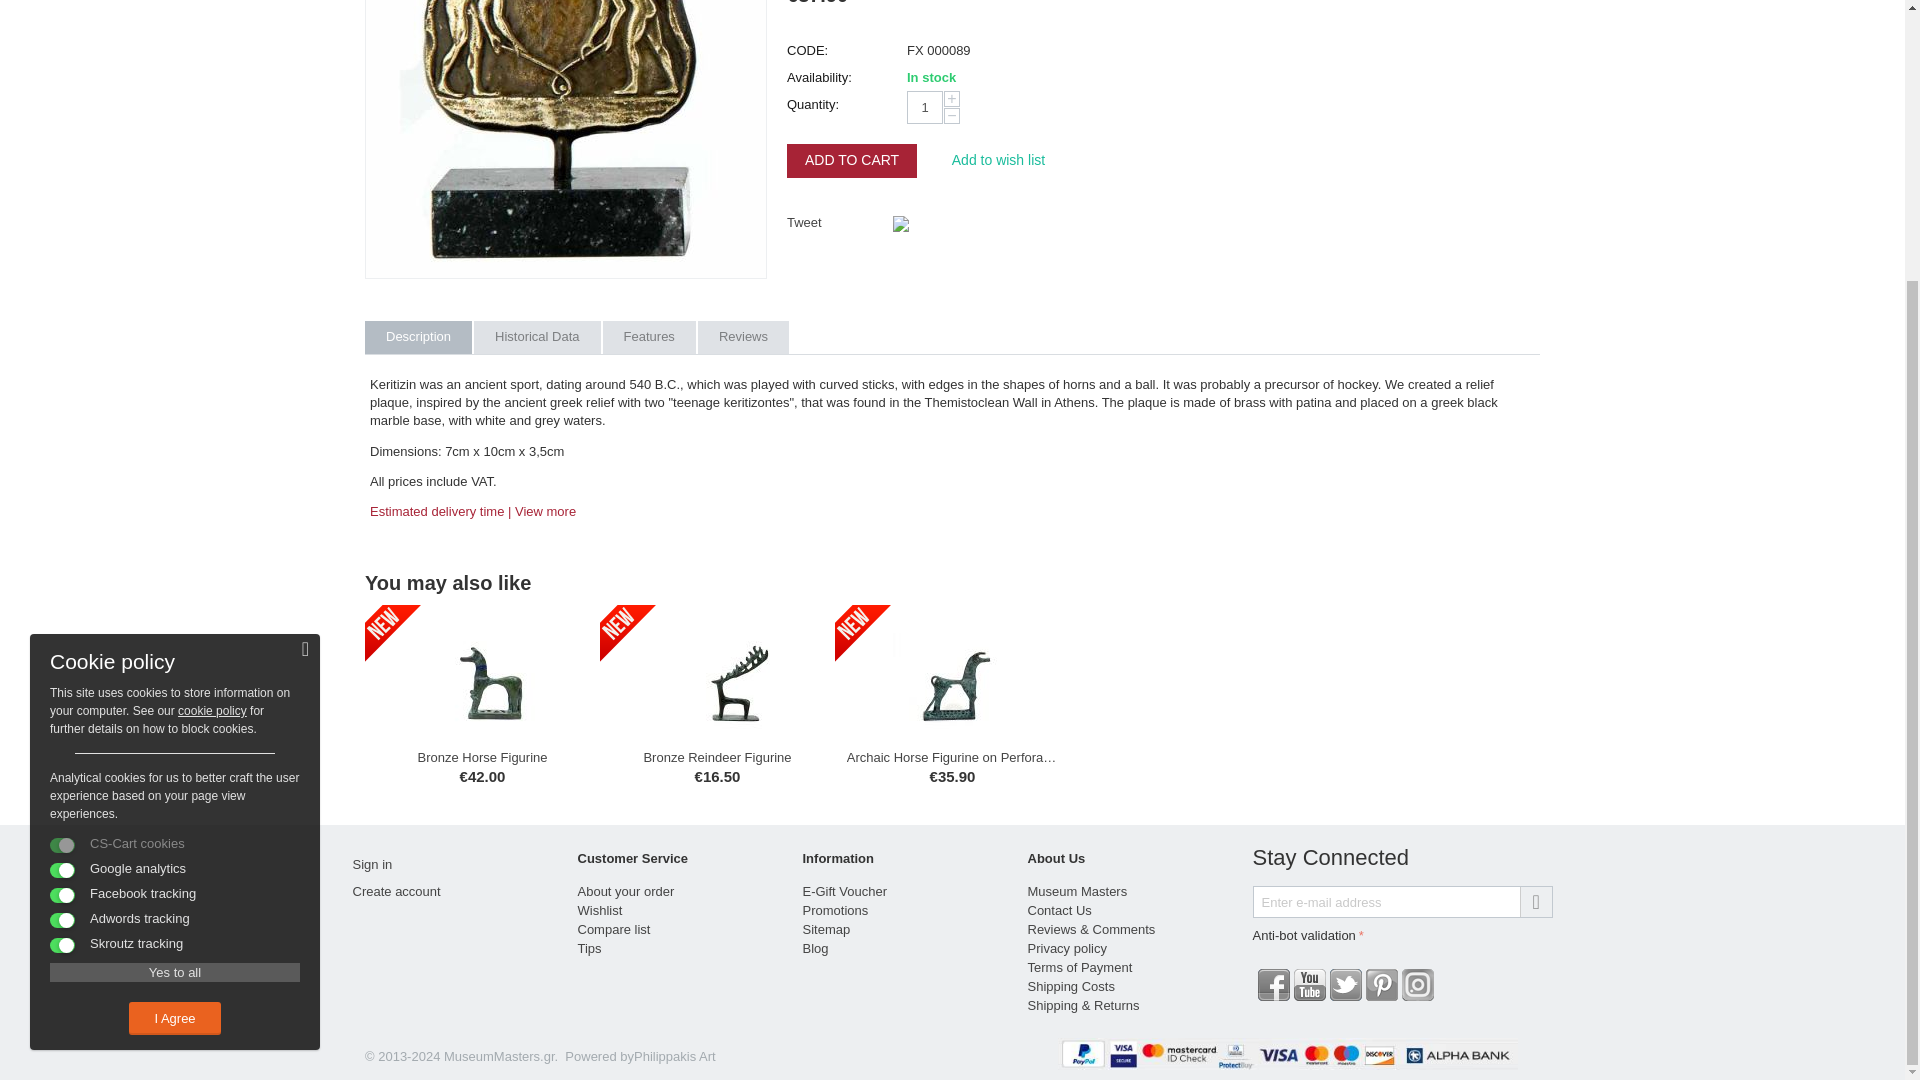 The width and height of the screenshot is (1920, 1080). I want to click on 1, so click(924, 107).